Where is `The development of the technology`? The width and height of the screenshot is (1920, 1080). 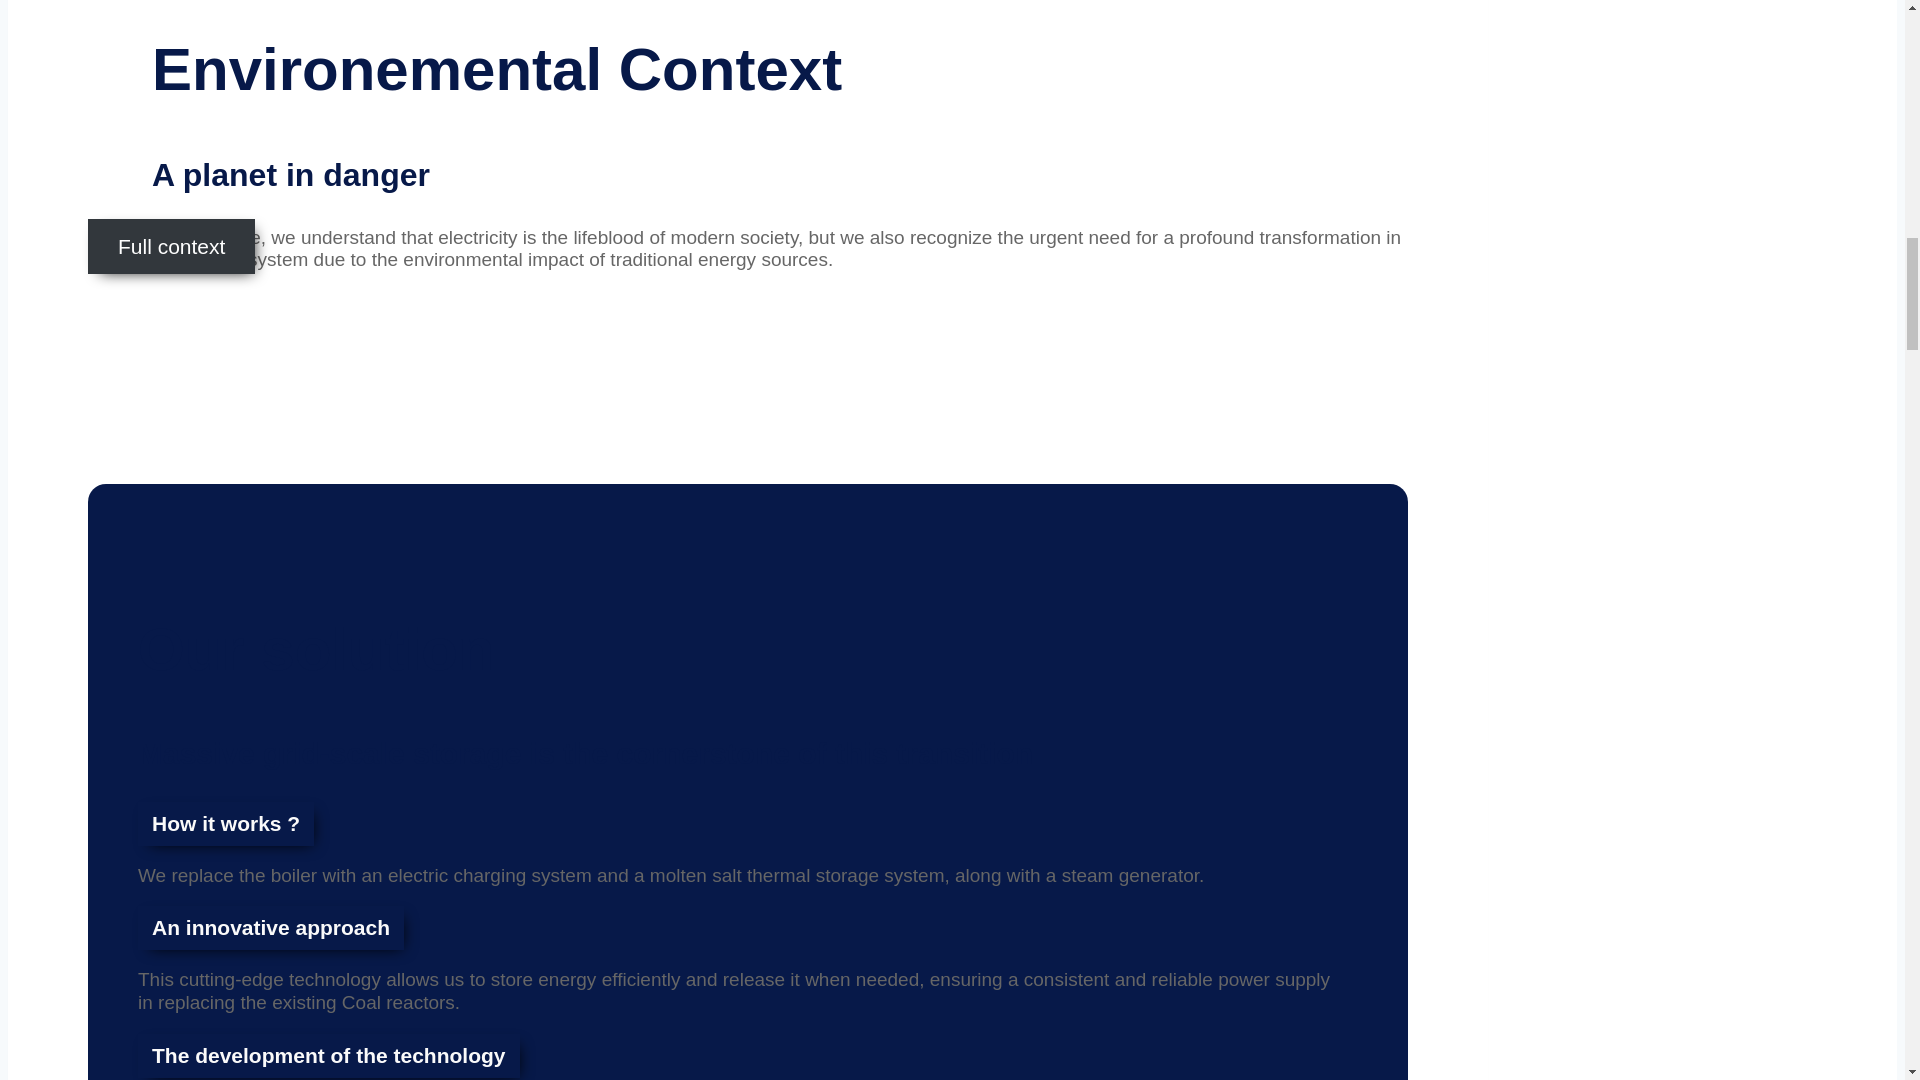 The development of the technology is located at coordinates (329, 1055).